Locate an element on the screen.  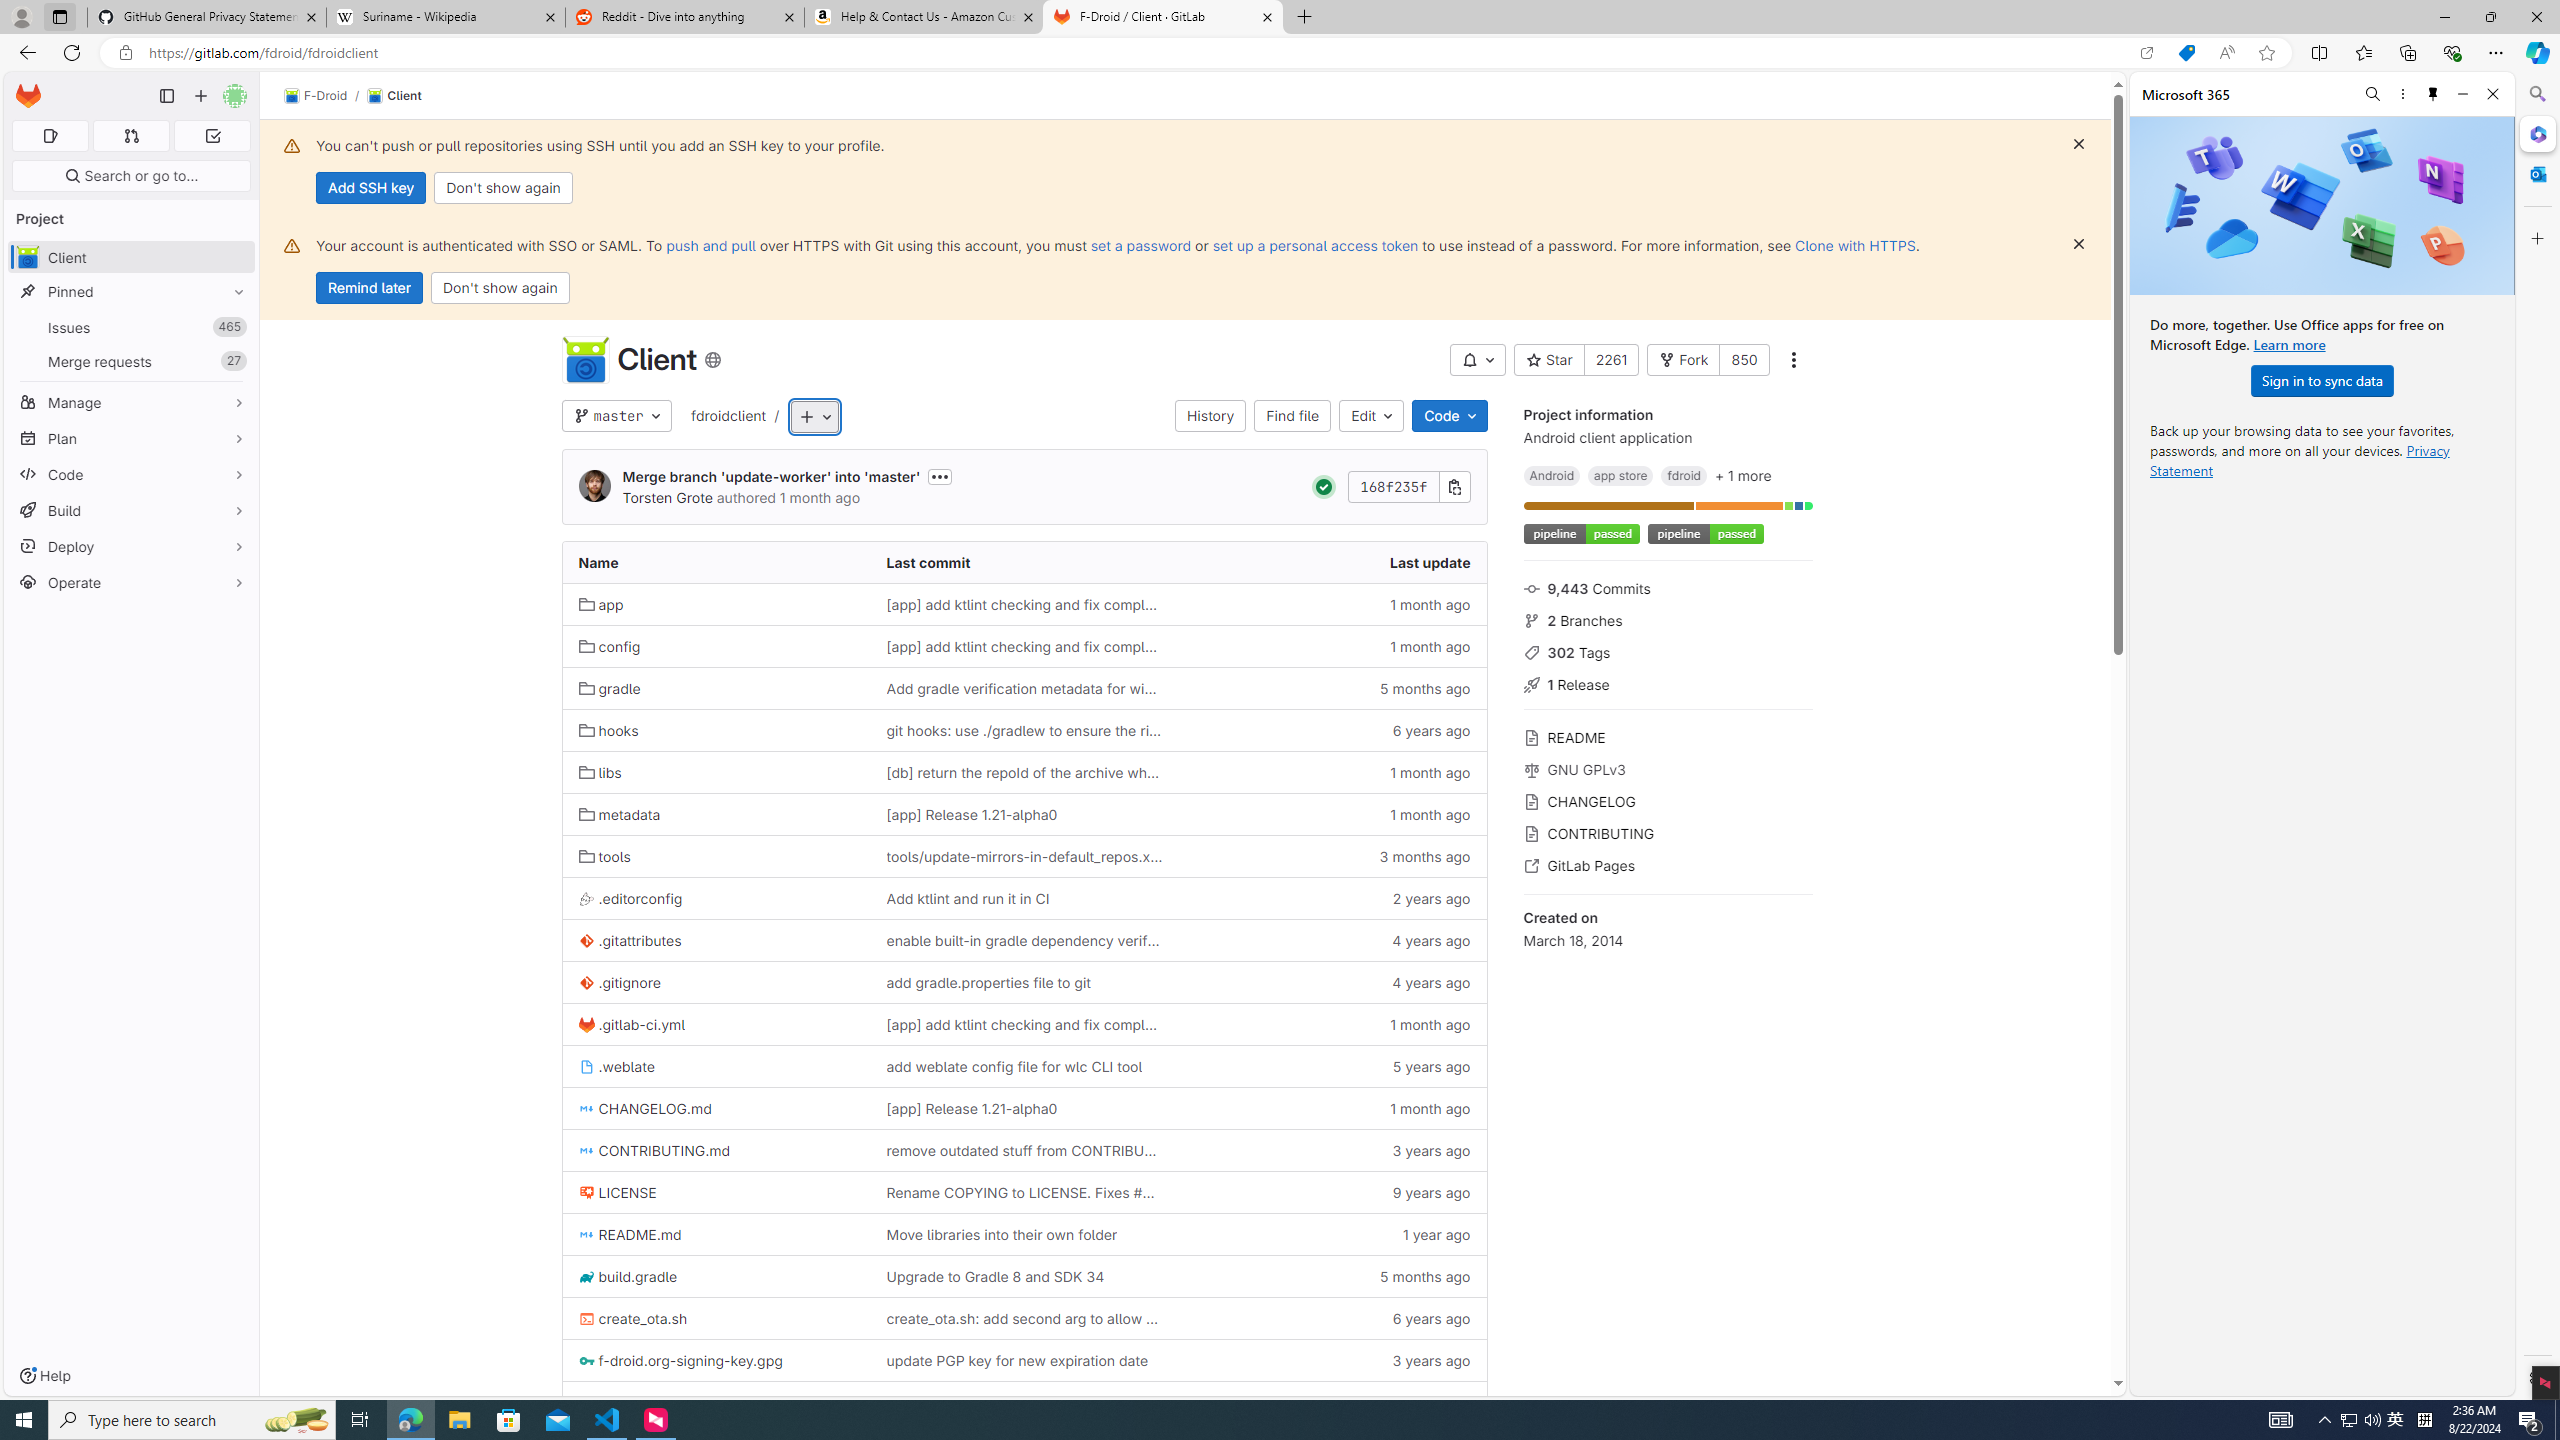
GitHub General Privacy Statement - GitHub Docs is located at coordinates (207, 17).